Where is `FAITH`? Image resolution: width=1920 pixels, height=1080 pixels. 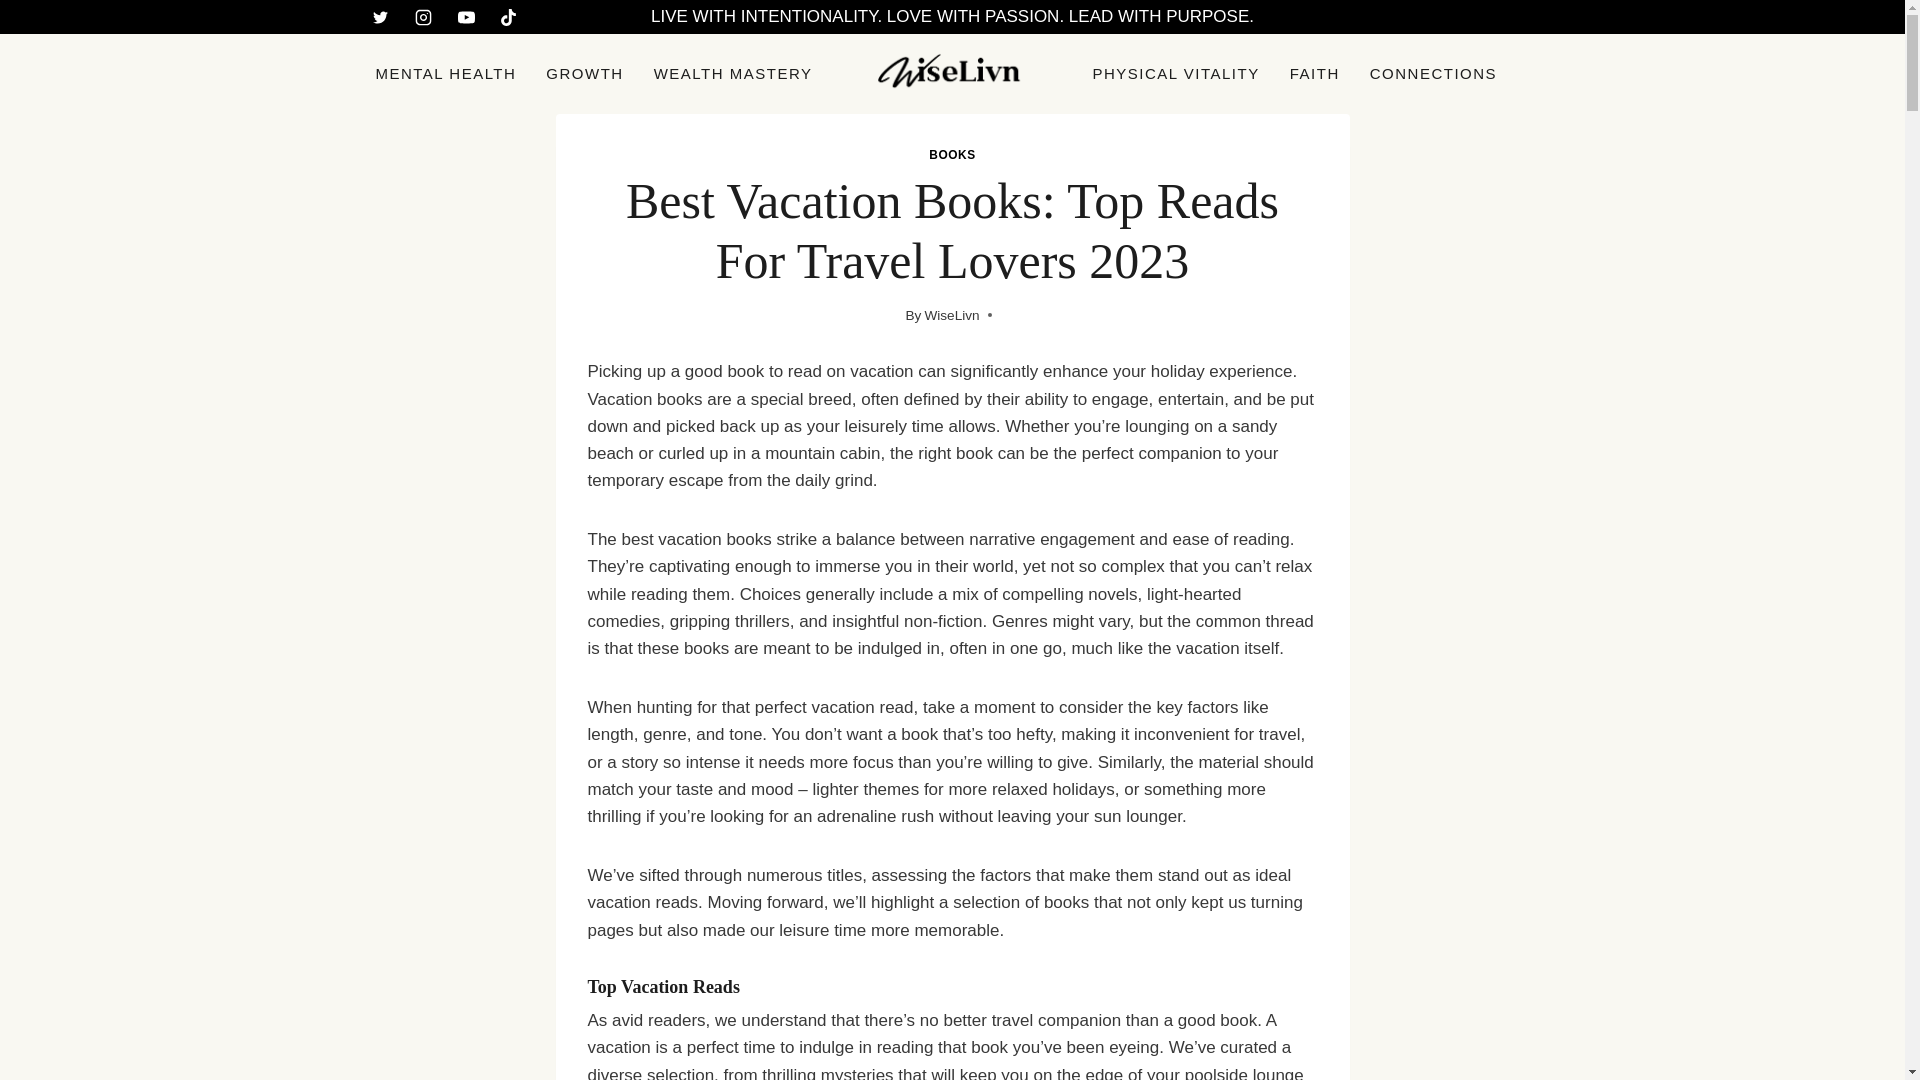
FAITH is located at coordinates (1314, 74).